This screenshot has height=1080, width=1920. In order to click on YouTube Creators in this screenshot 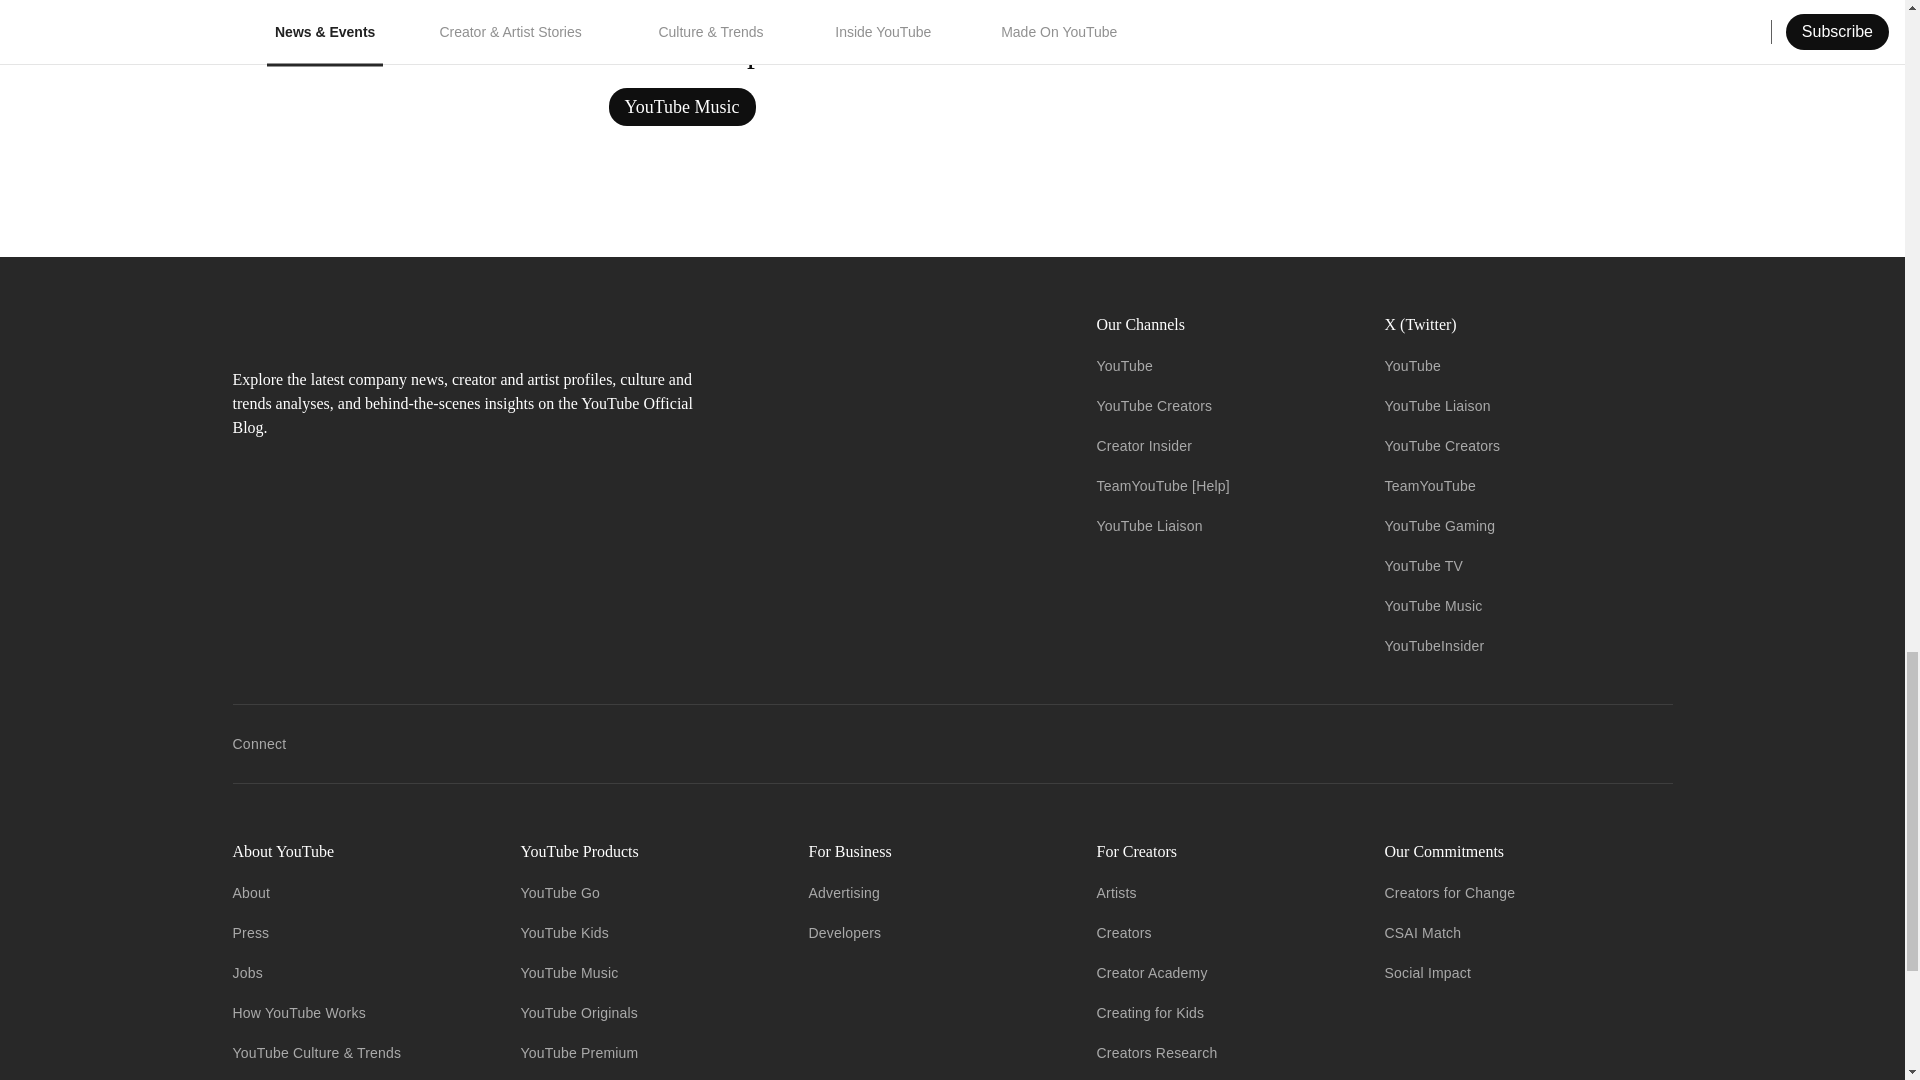, I will do `click(1154, 406)`.